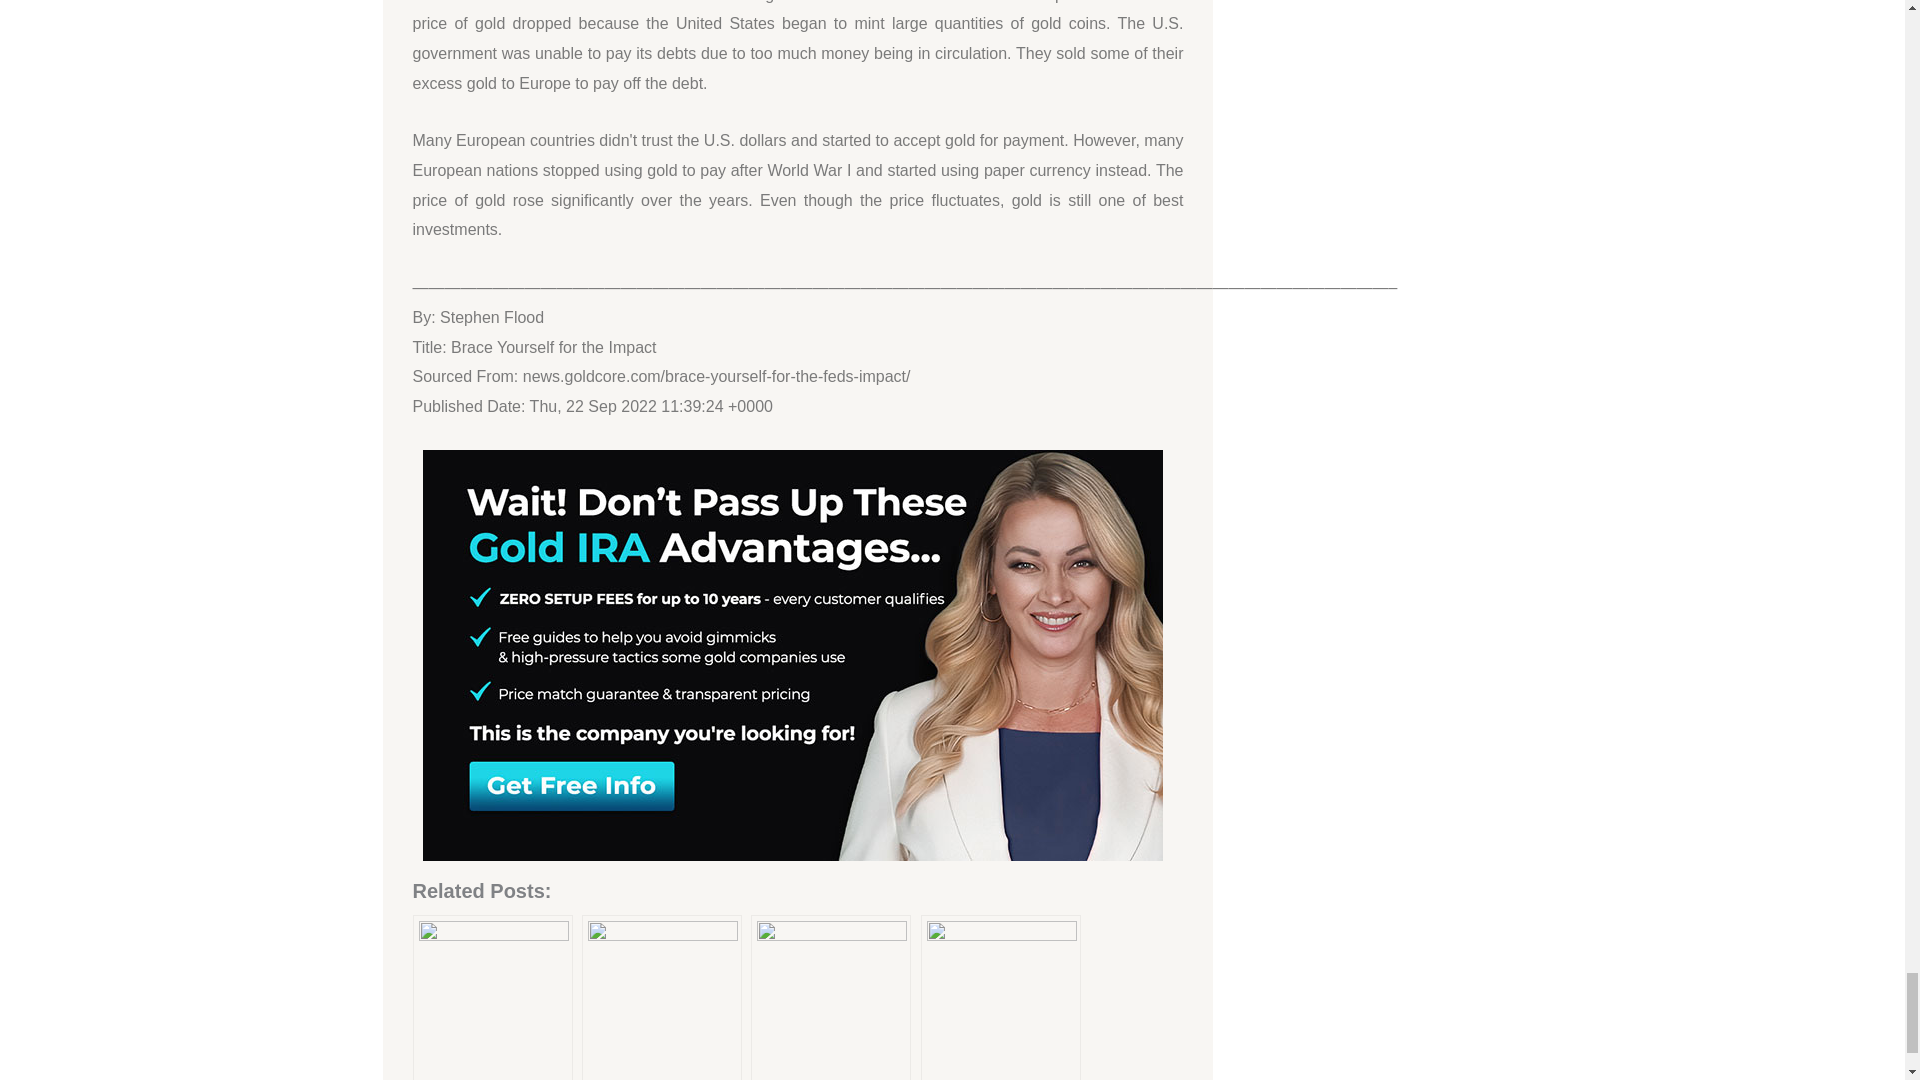 Image resolution: width=1920 pixels, height=1080 pixels. What do you see at coordinates (1000, 997) in the screenshot?
I see `Ask an Expert: Why Invest in a Gold IRA?` at bounding box center [1000, 997].